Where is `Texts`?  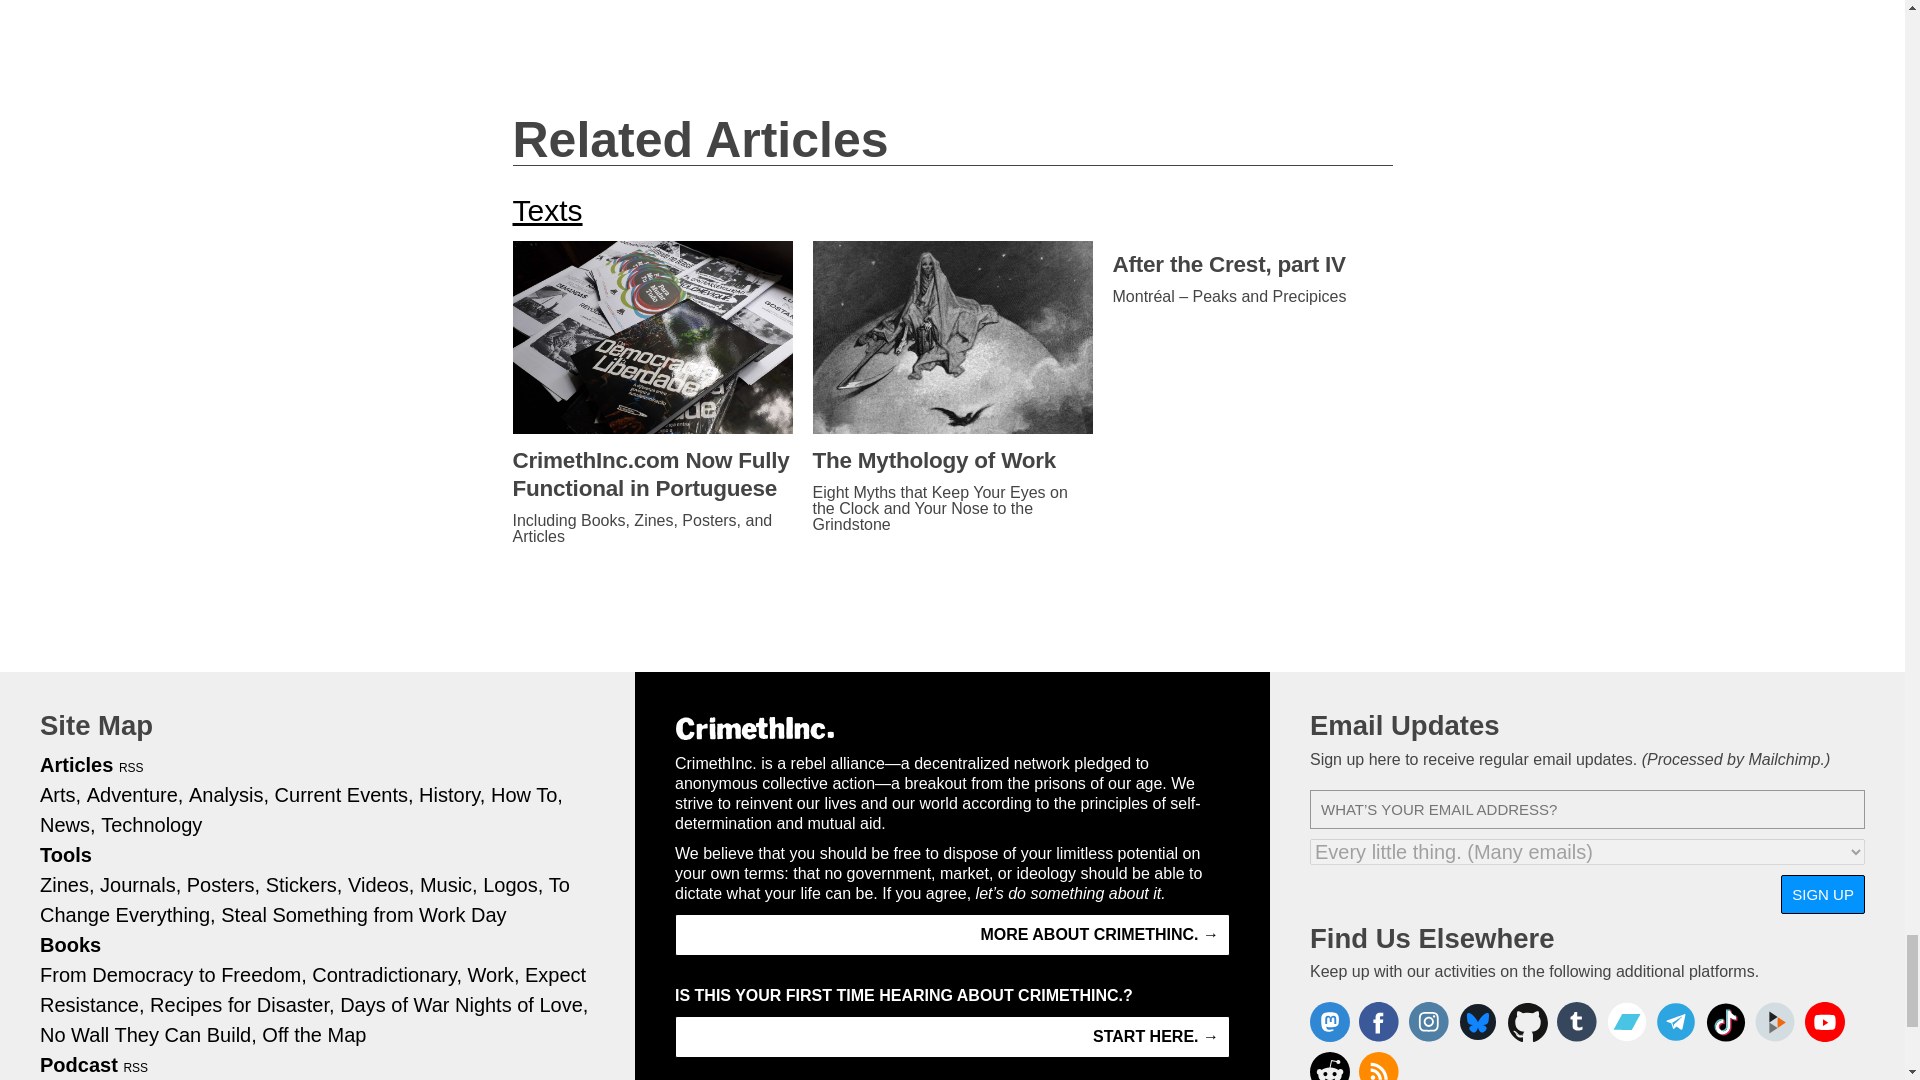 Texts is located at coordinates (546, 210).